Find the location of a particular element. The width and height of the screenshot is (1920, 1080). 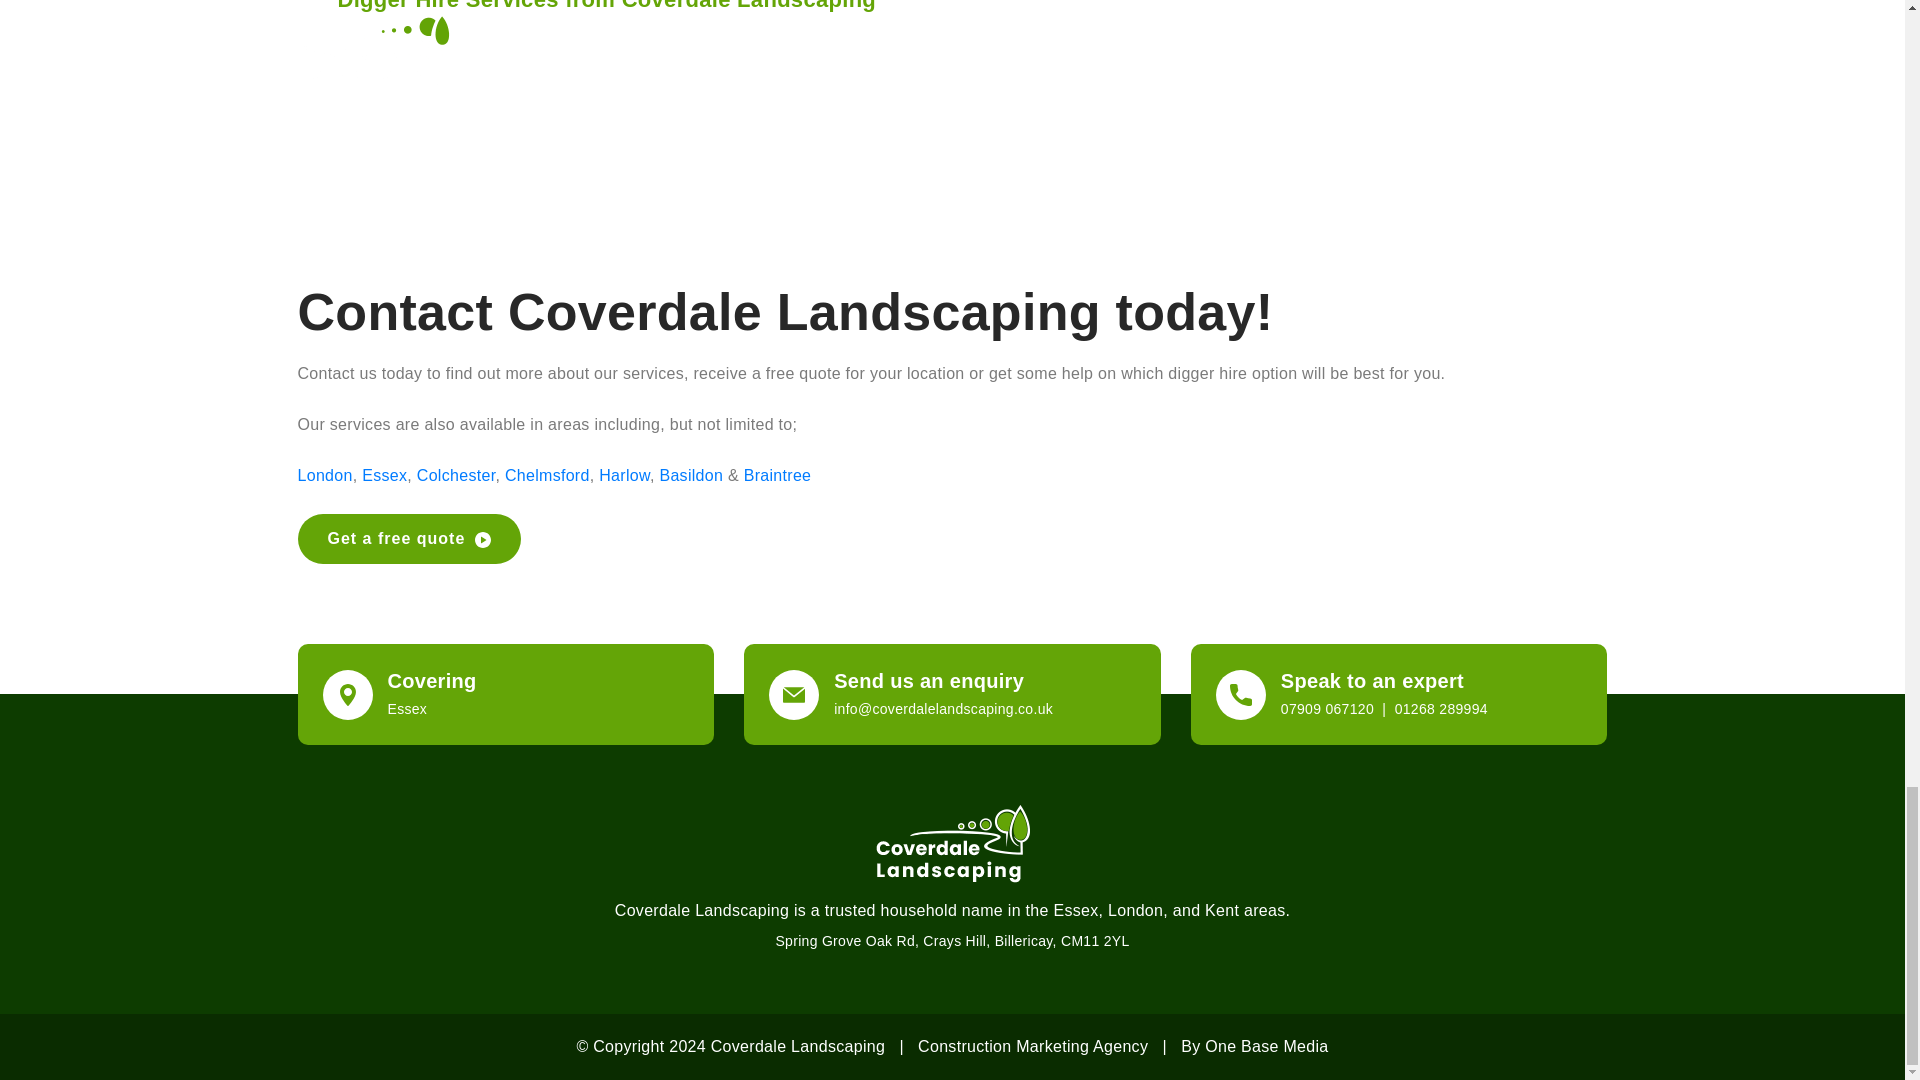

Harlow is located at coordinates (624, 474).